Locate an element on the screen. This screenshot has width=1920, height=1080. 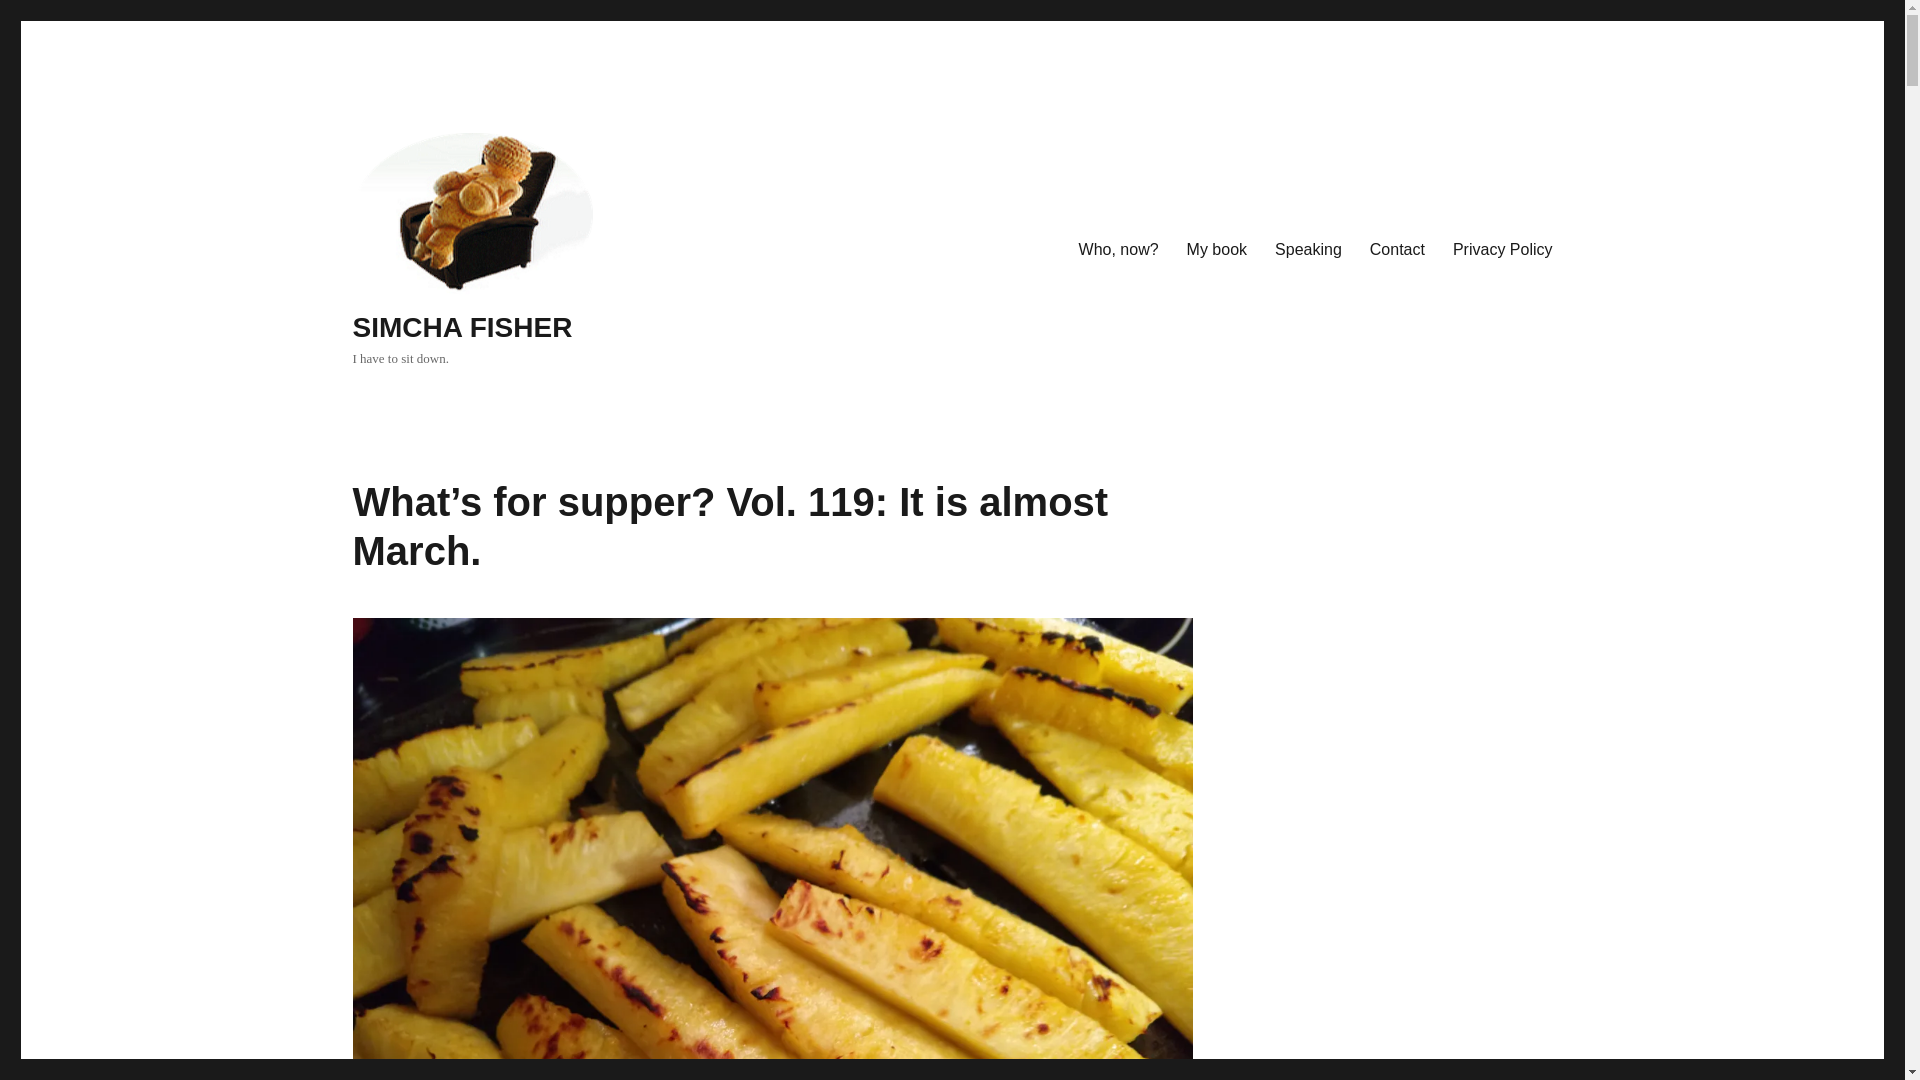
Privacy Policy is located at coordinates (1502, 250).